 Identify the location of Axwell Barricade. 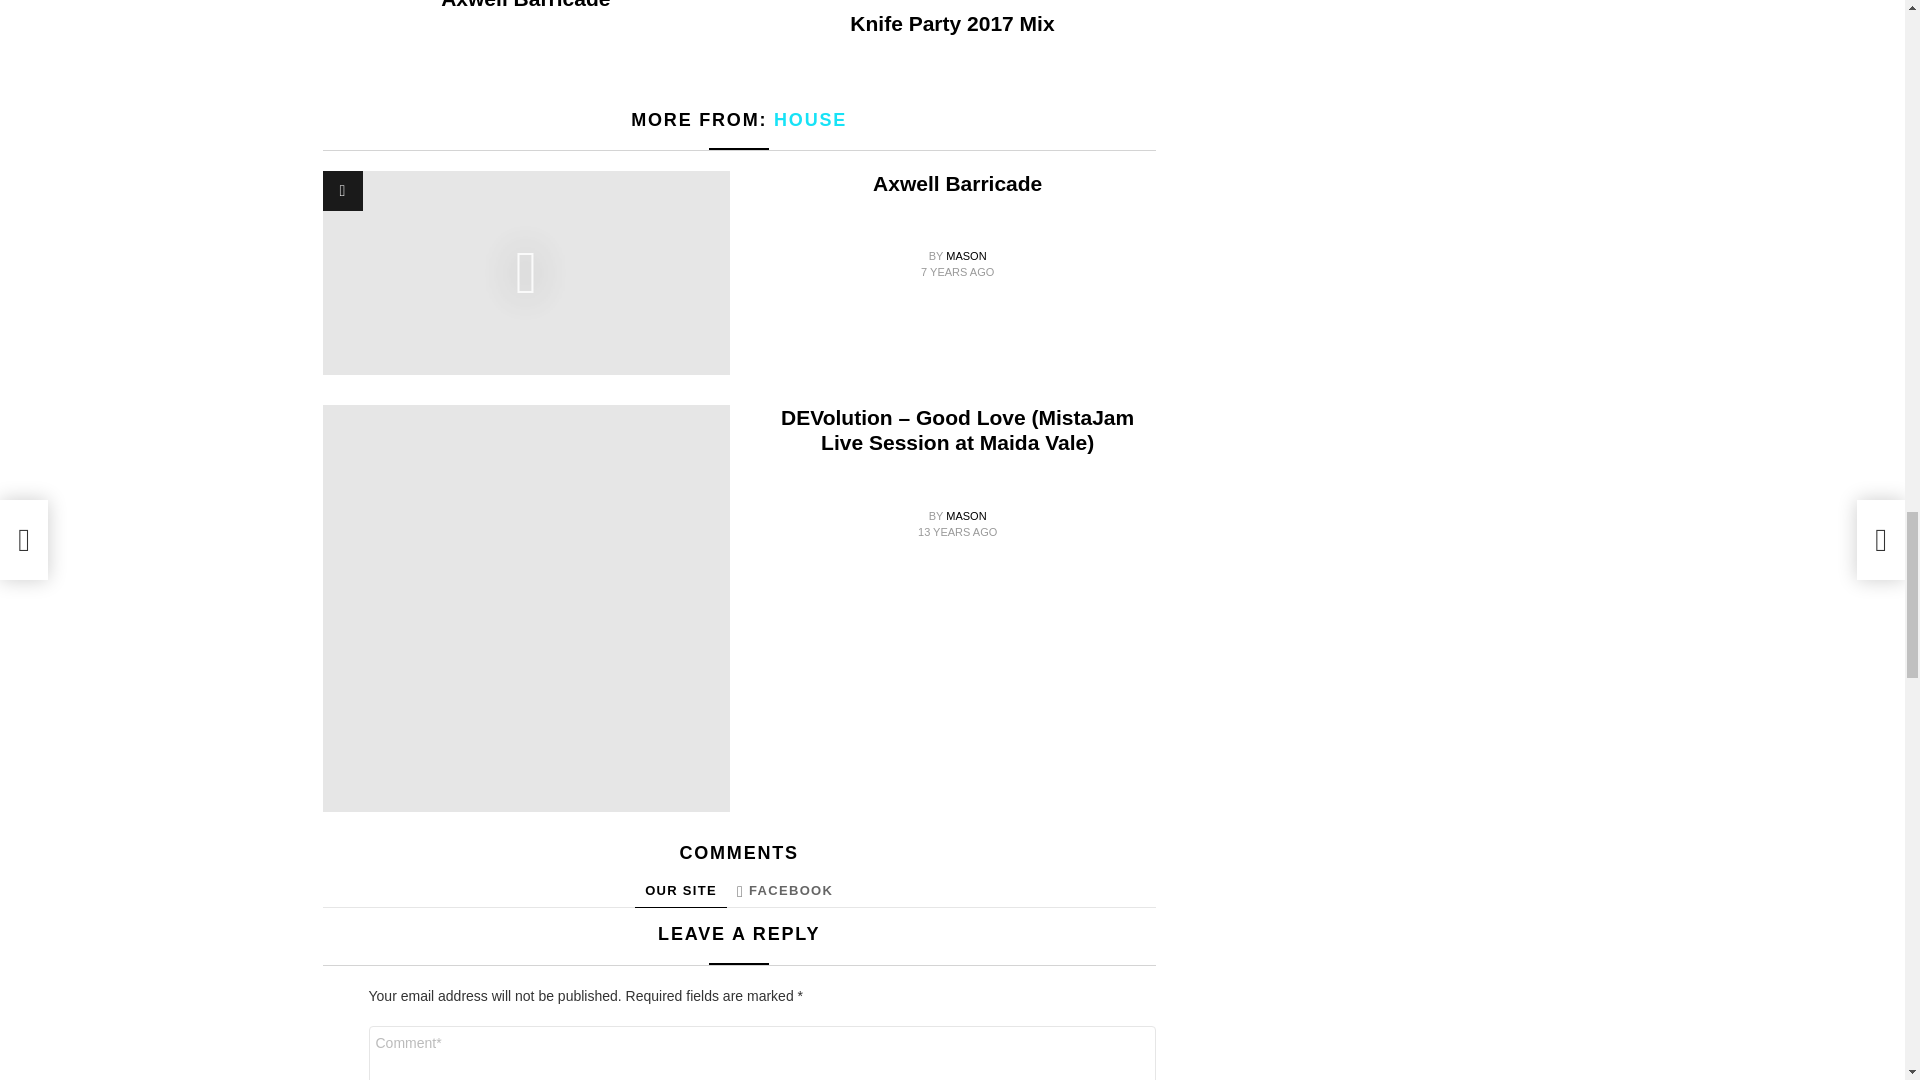
(526, 4).